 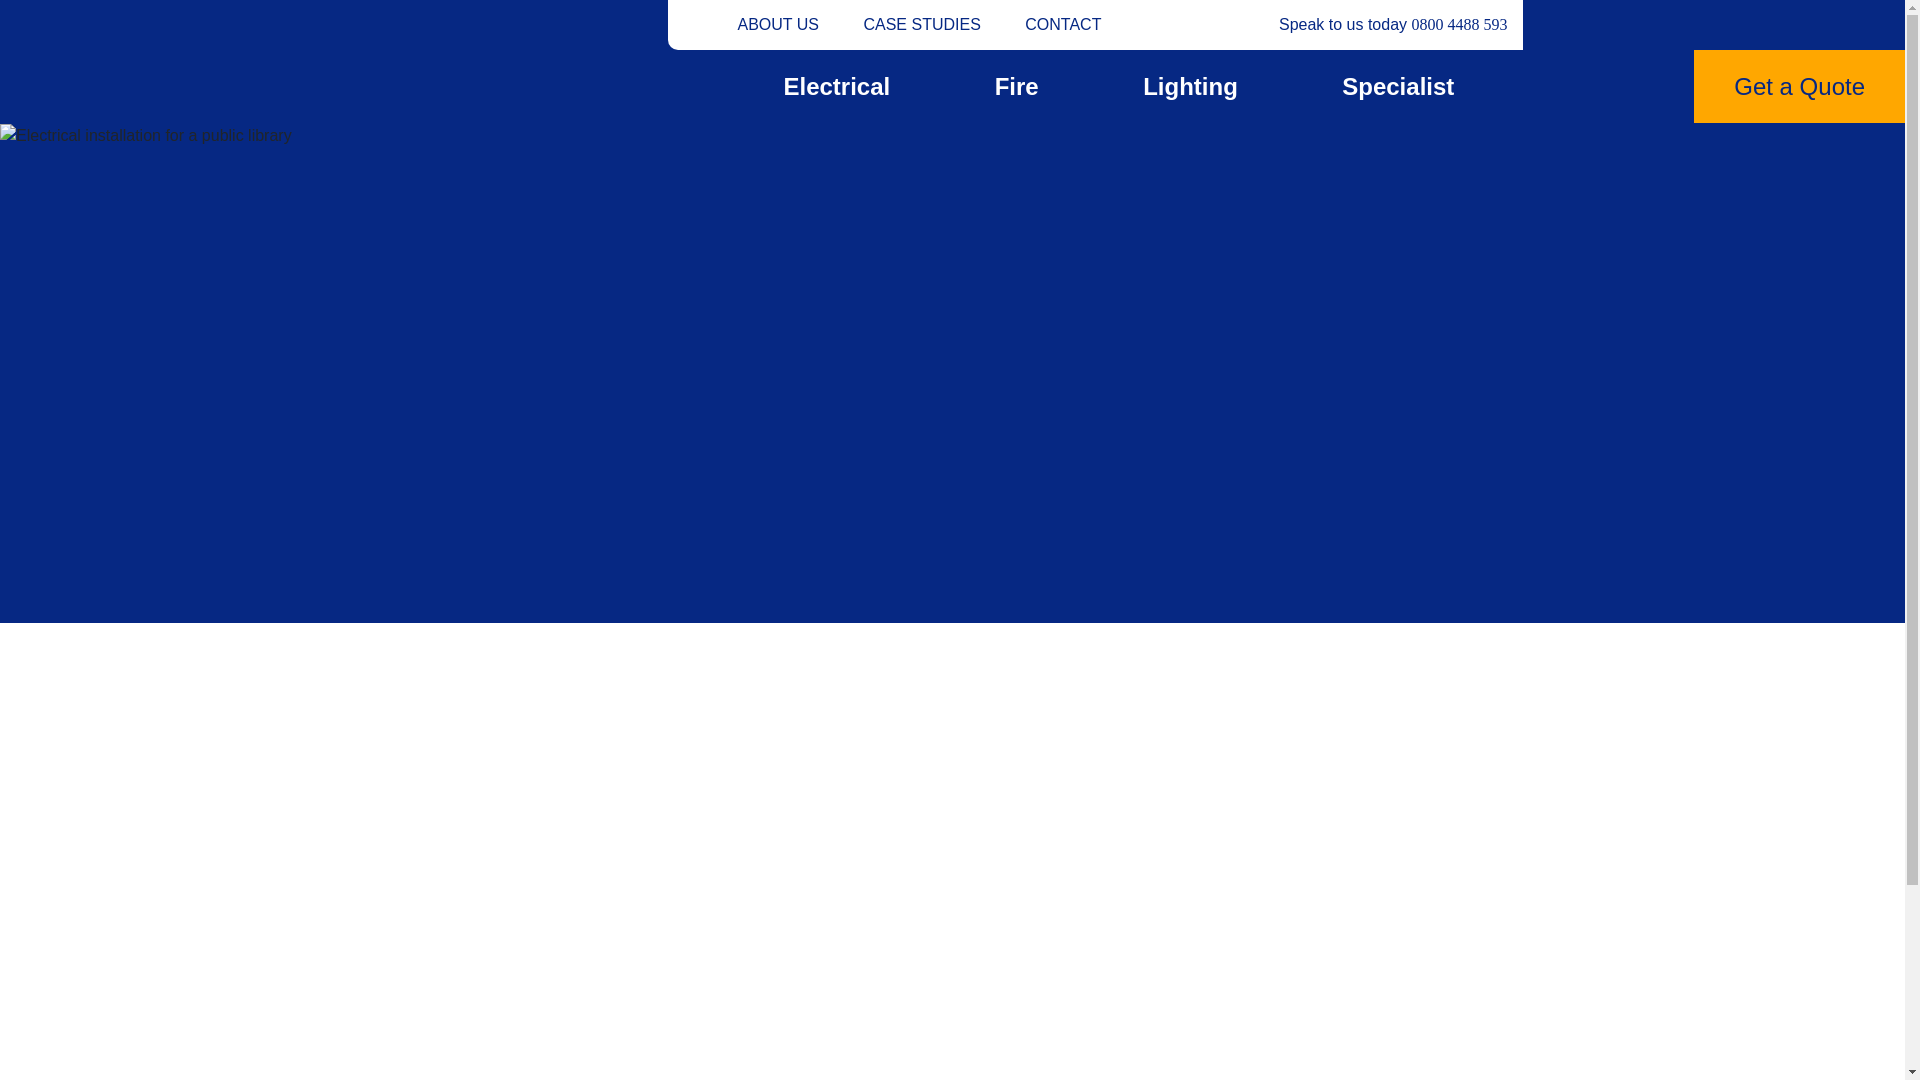 What do you see at coordinates (1062, 24) in the screenshot?
I see `CONTACT` at bounding box center [1062, 24].